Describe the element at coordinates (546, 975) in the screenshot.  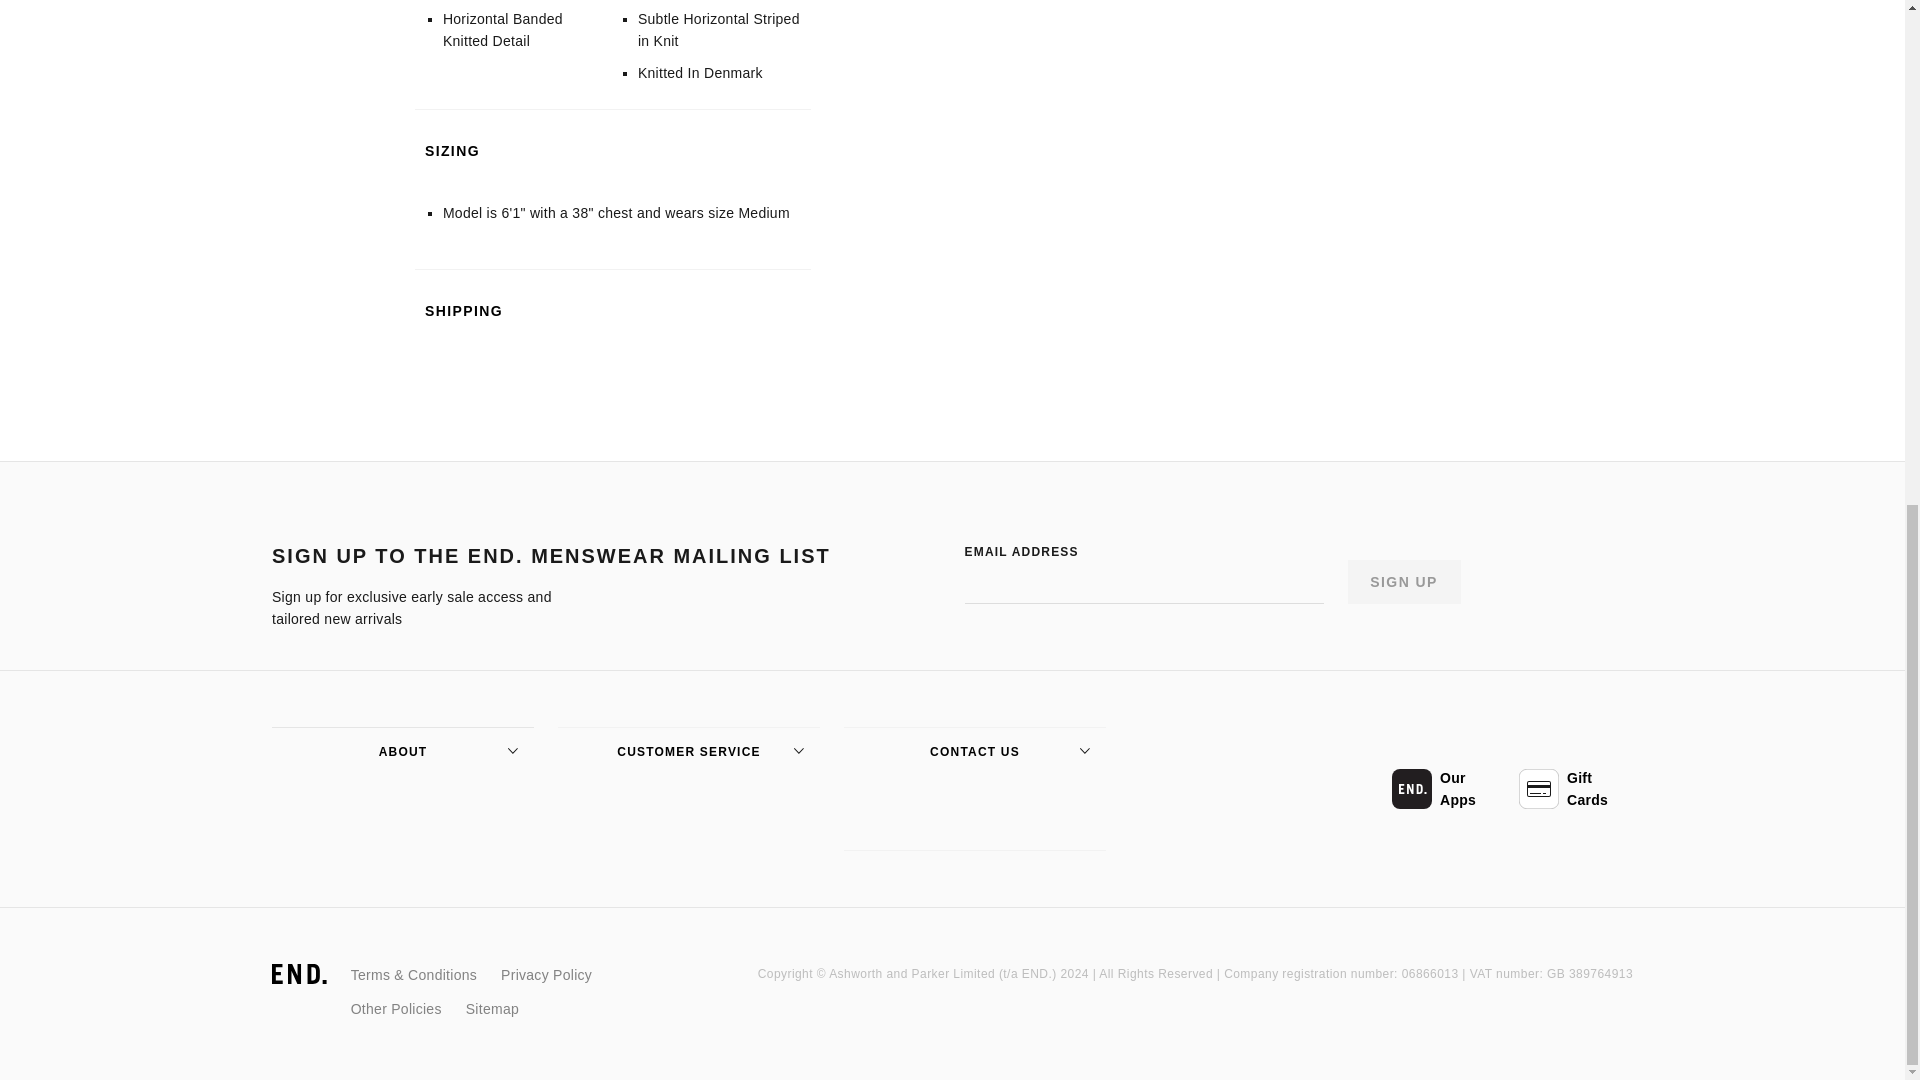
I see `Privacy Policy` at that location.